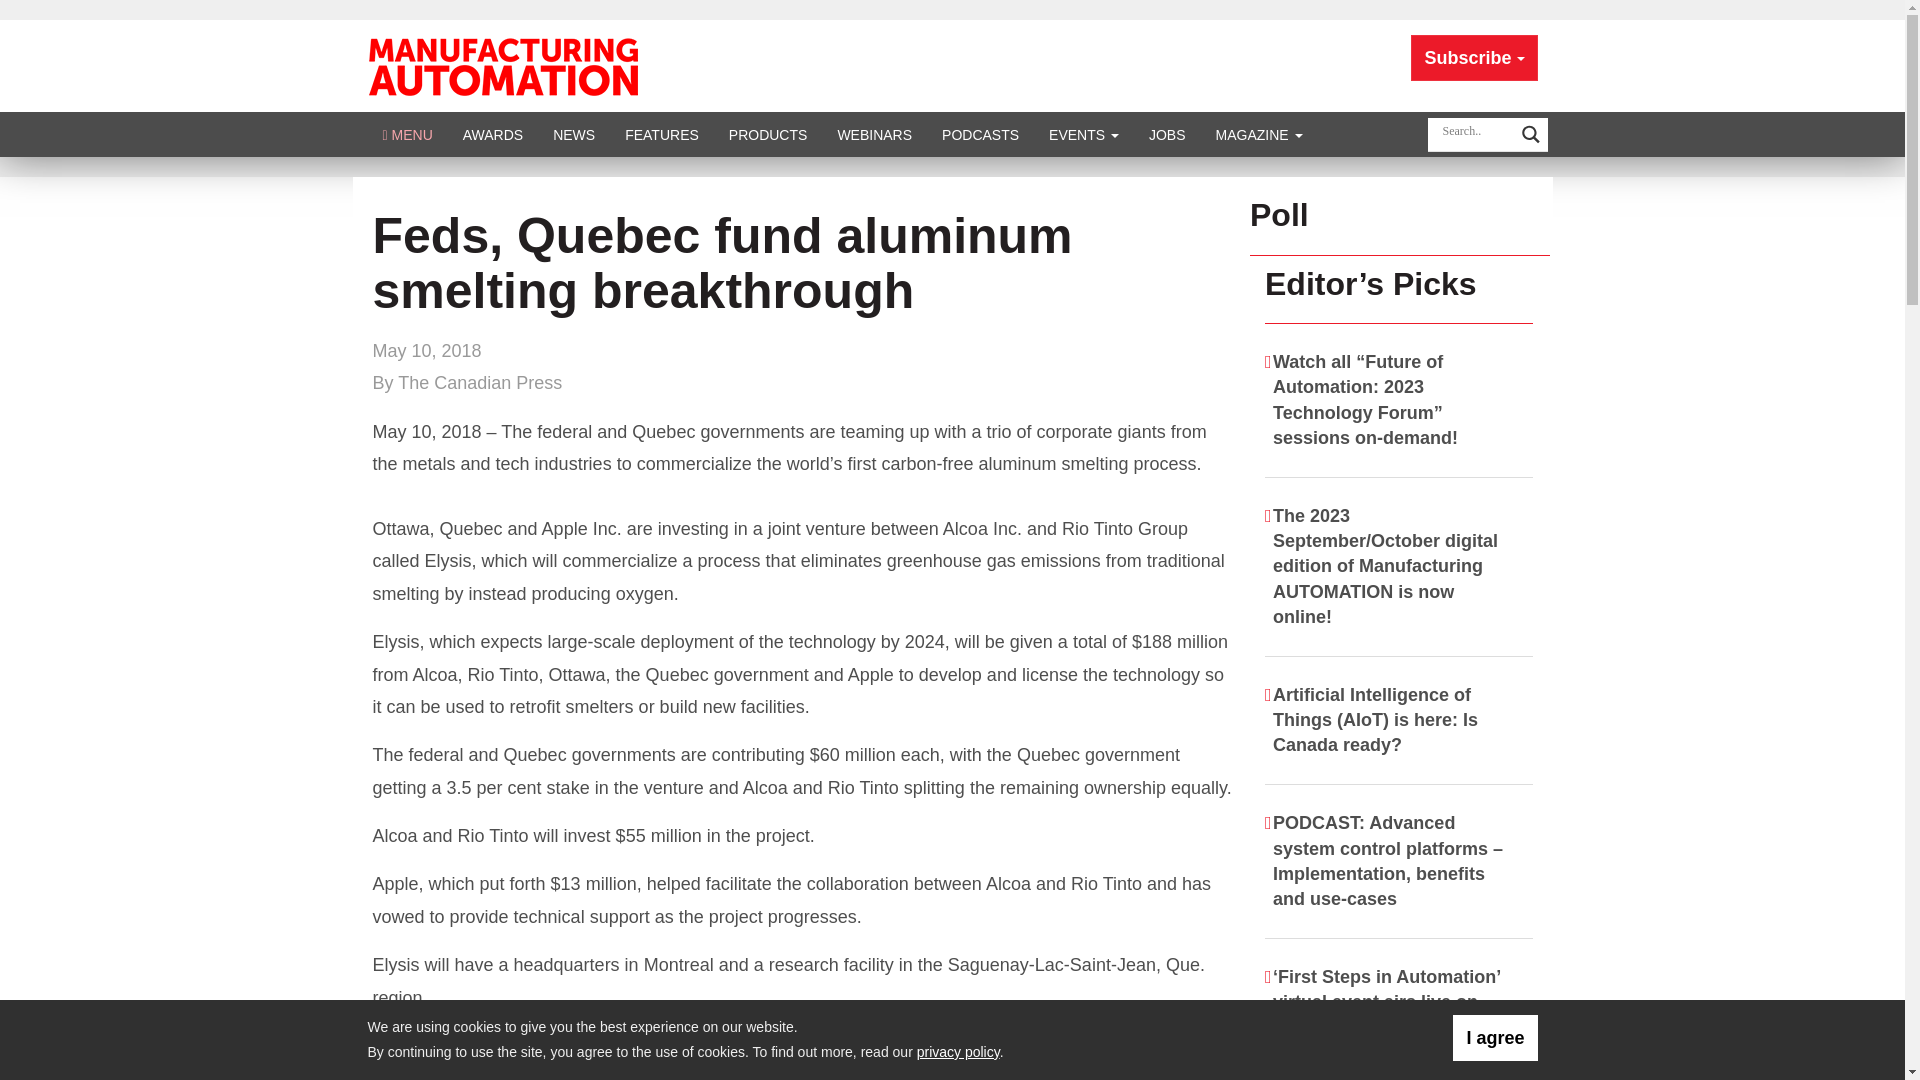 Image resolution: width=1920 pixels, height=1080 pixels. I want to click on JOBS, so click(1168, 134).